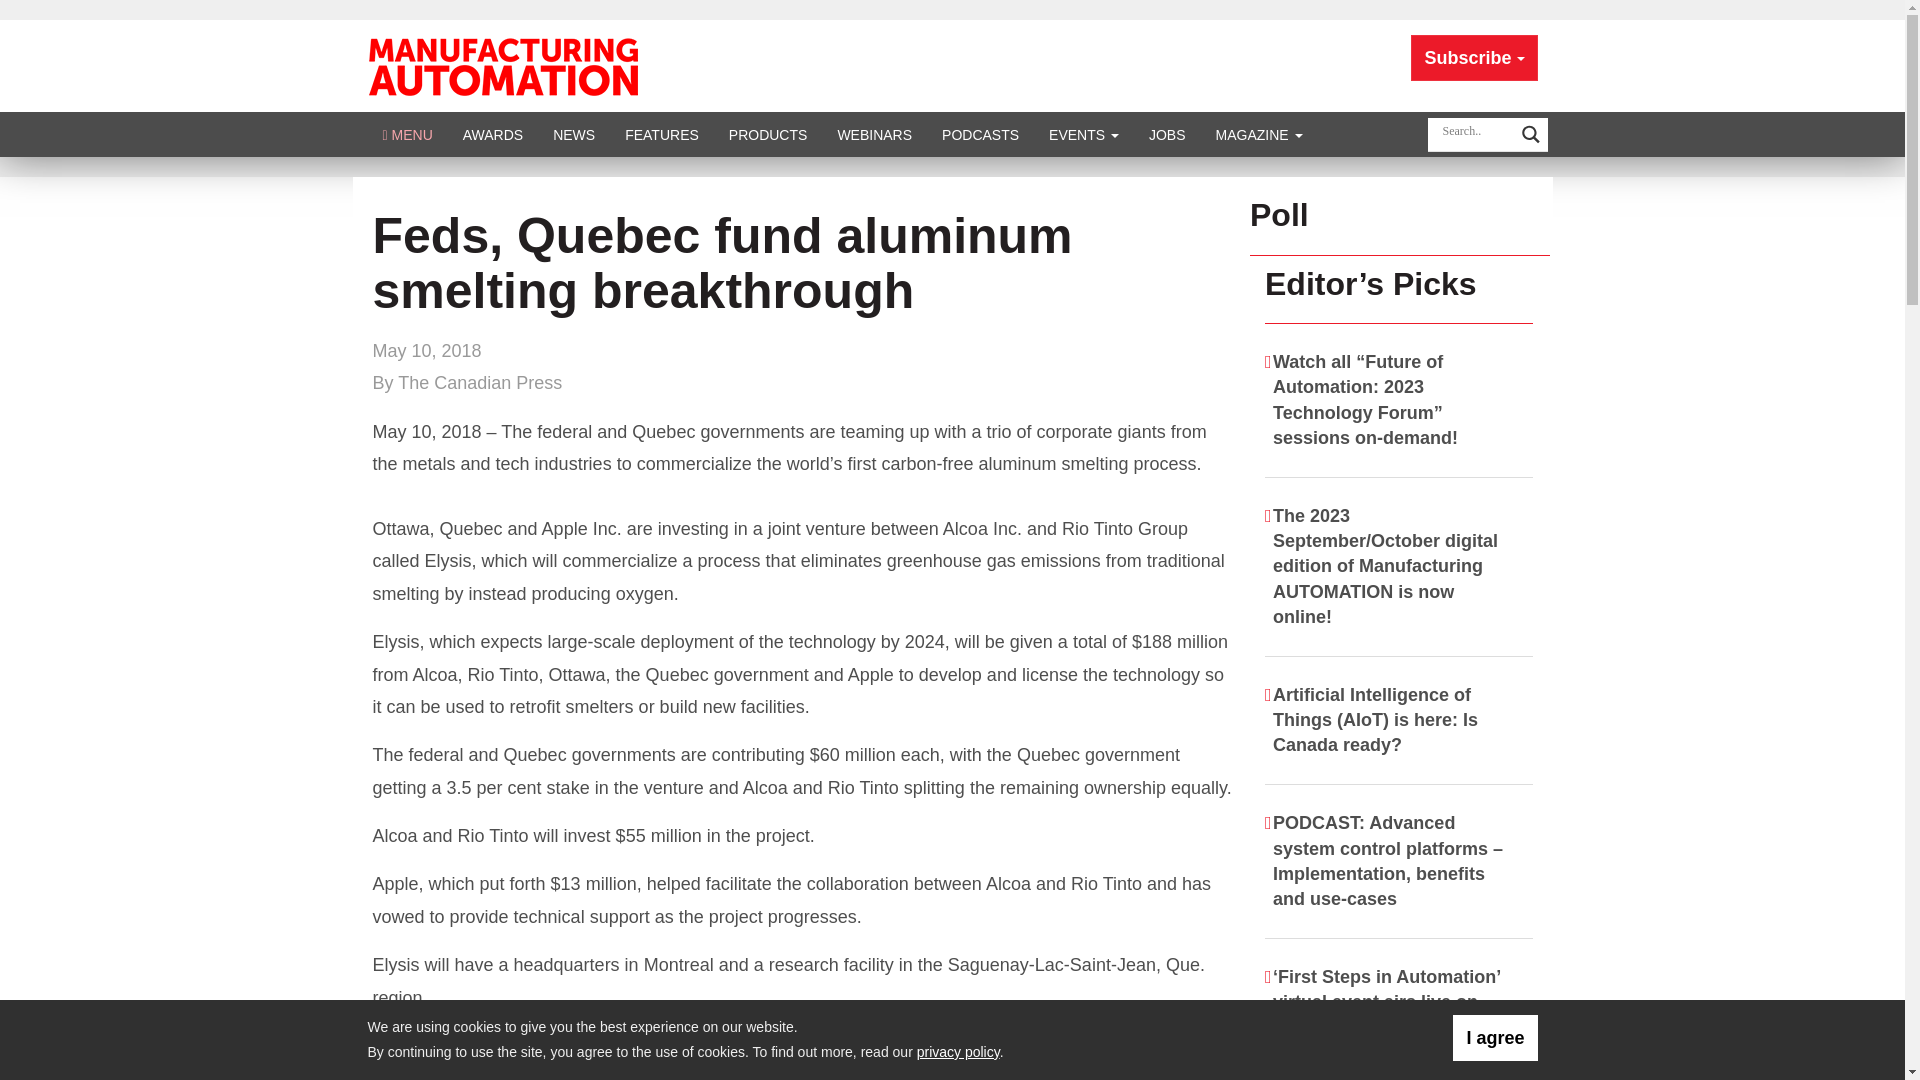 Image resolution: width=1920 pixels, height=1080 pixels. I want to click on JOBS, so click(1168, 134).